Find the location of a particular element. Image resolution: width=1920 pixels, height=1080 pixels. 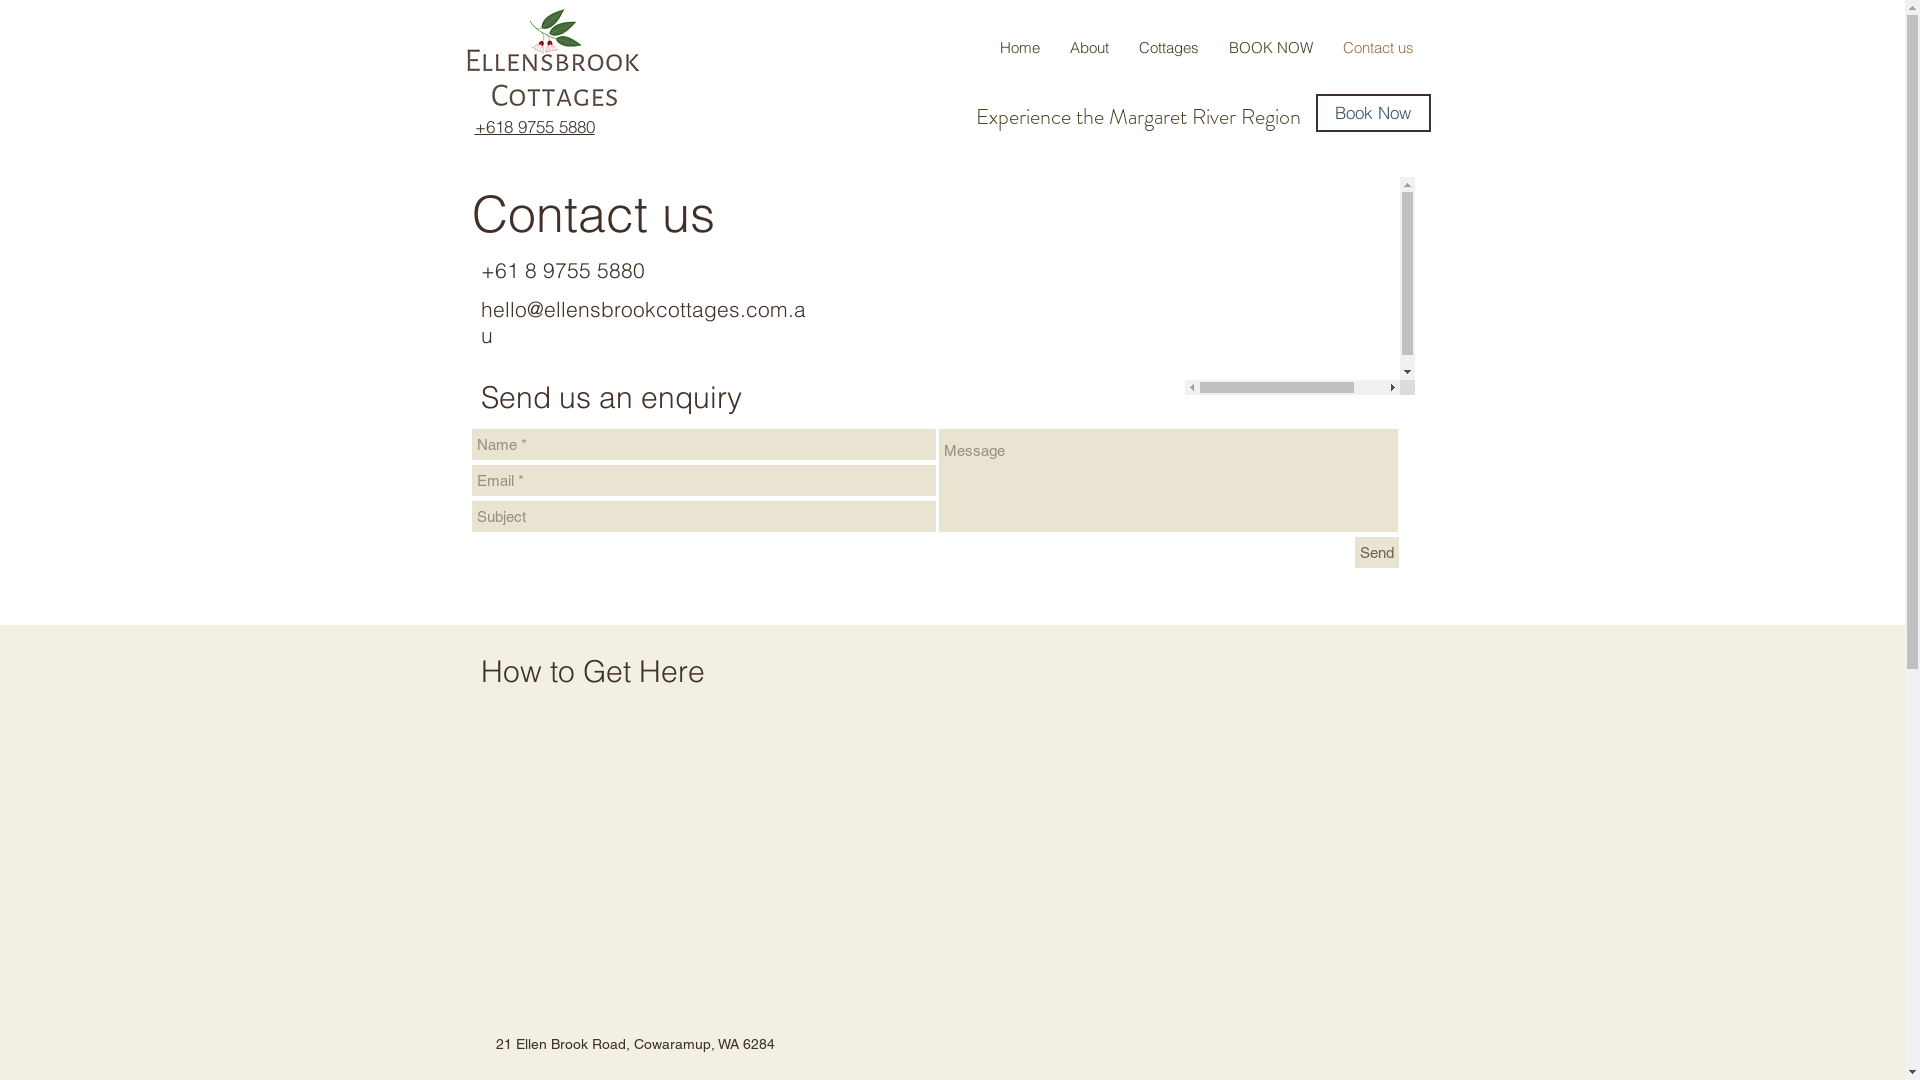

hello@ellensbrookcottages.com.au is located at coordinates (642, 322).